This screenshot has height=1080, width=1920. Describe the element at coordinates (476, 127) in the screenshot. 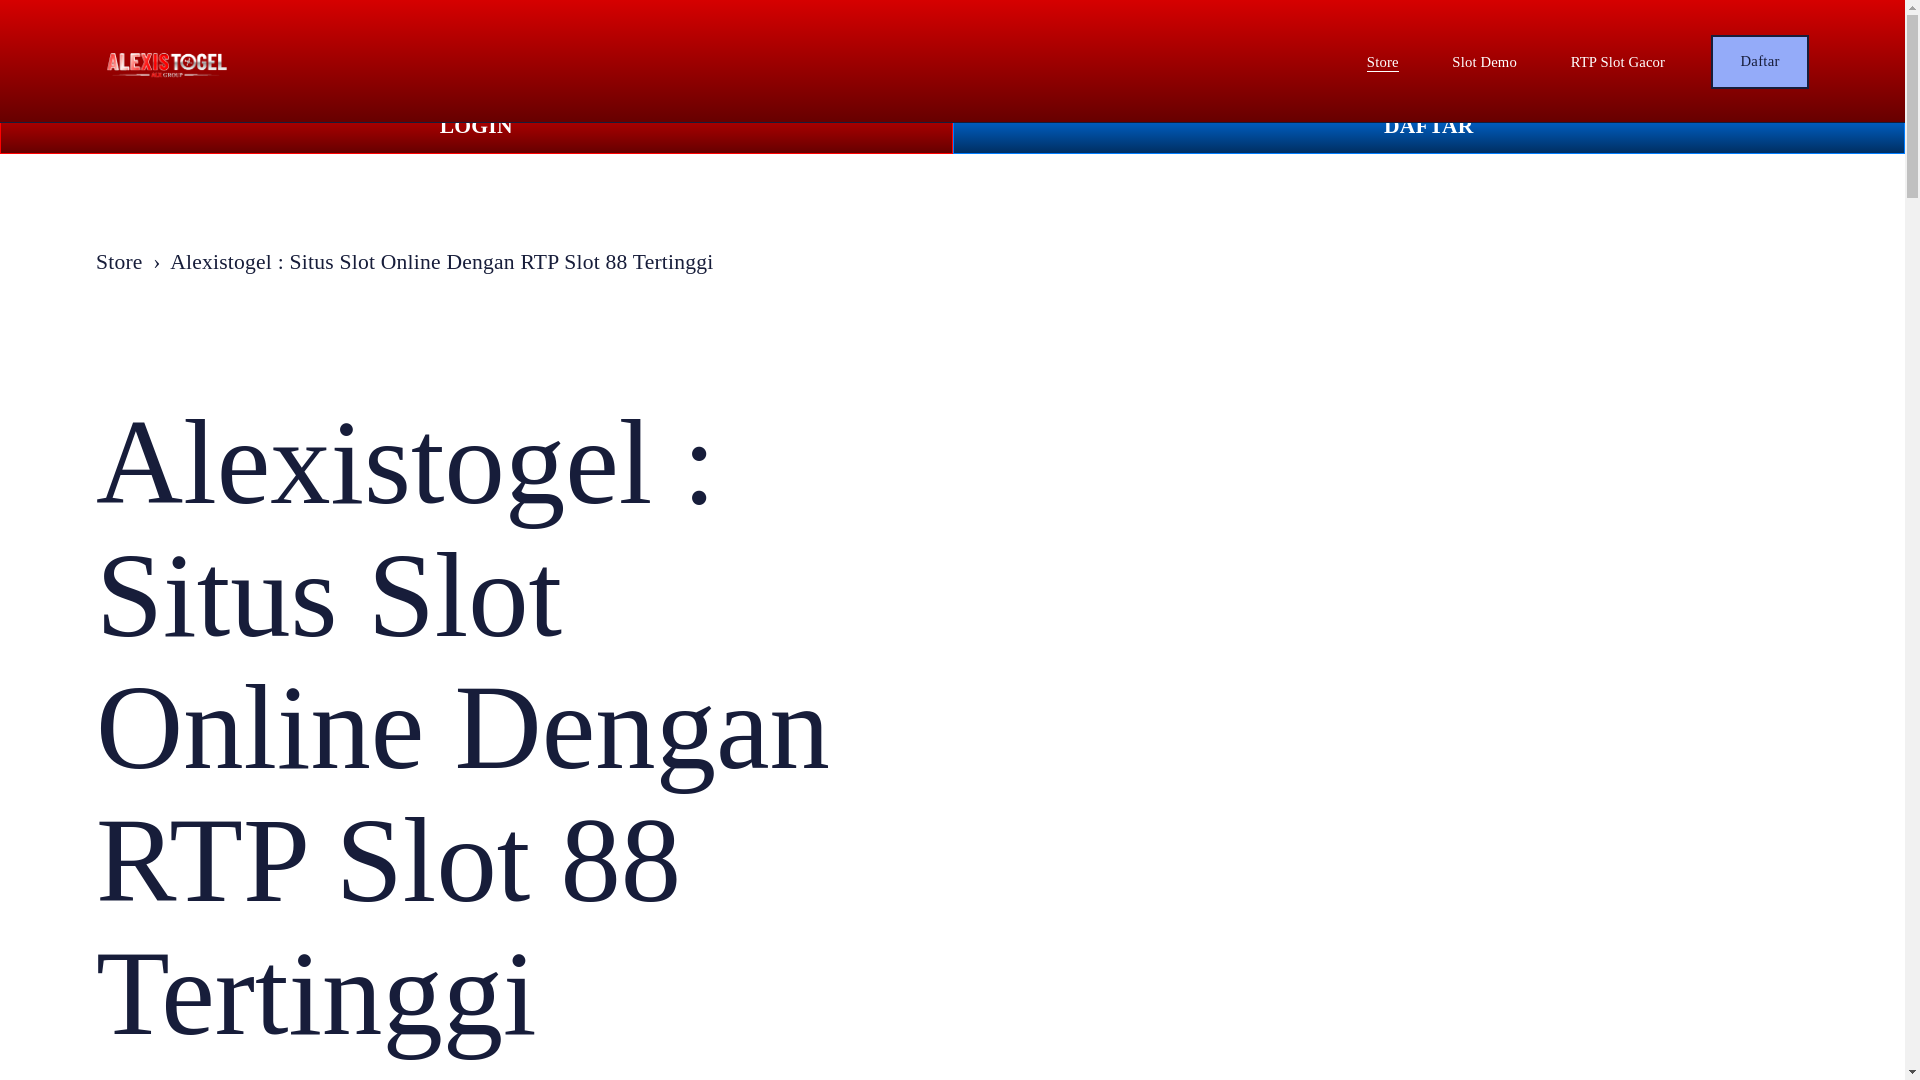

I see `LOGIN` at that location.